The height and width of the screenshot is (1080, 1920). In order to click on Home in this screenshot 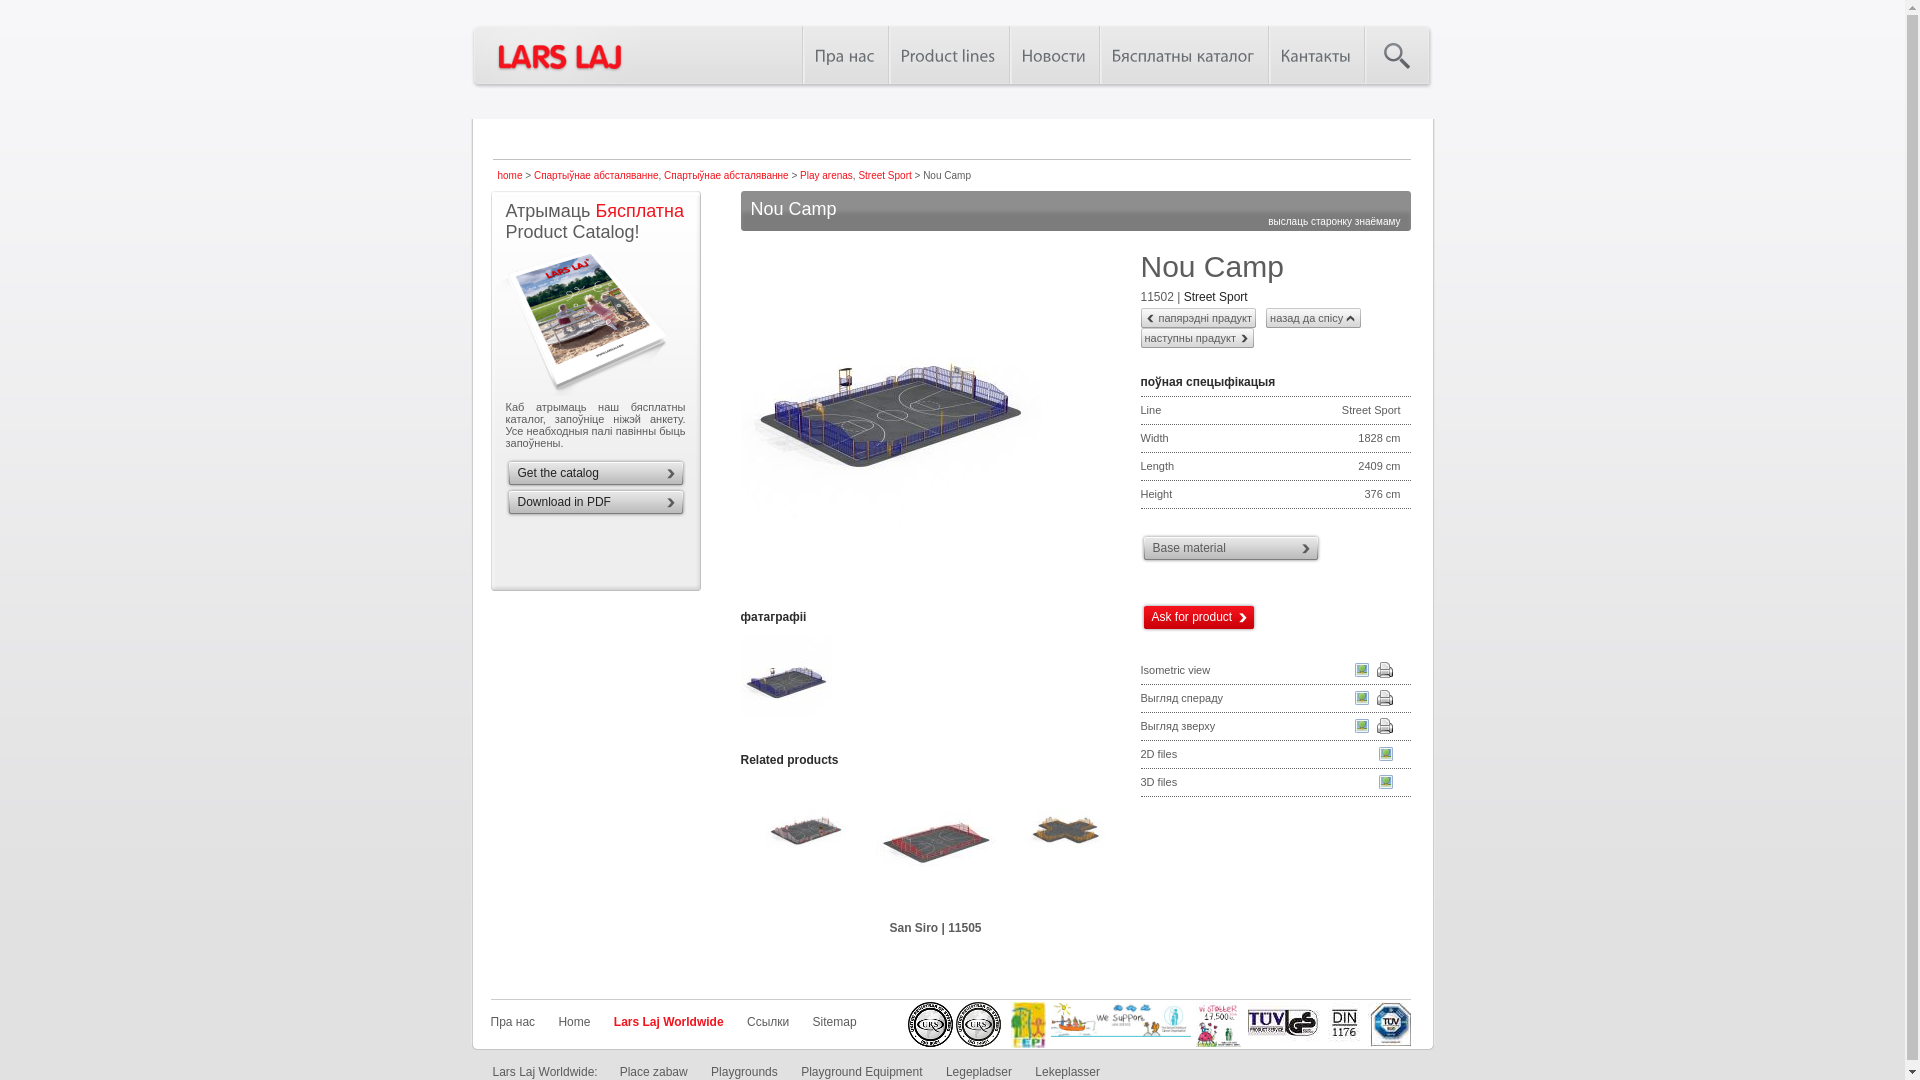, I will do `click(574, 1022)`.